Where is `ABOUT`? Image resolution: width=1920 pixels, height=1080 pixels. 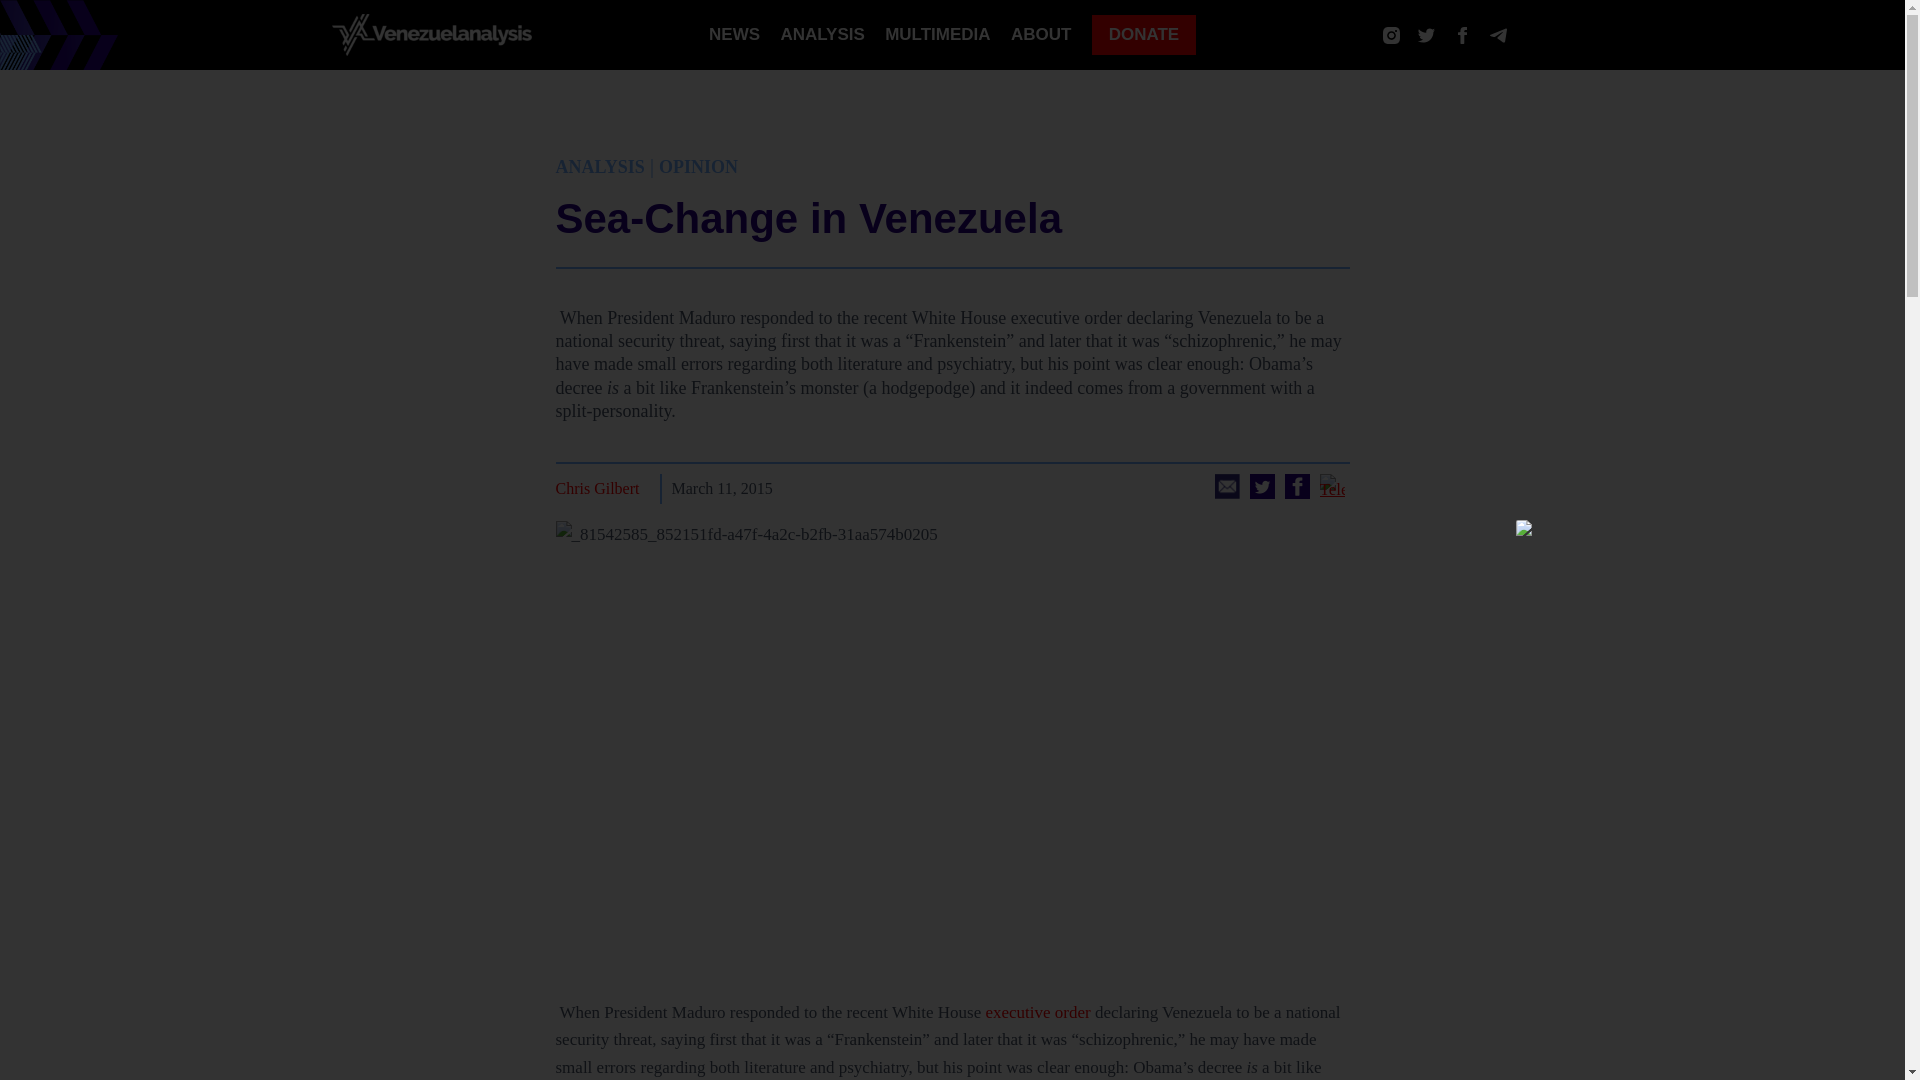 ABOUT is located at coordinates (1041, 34).